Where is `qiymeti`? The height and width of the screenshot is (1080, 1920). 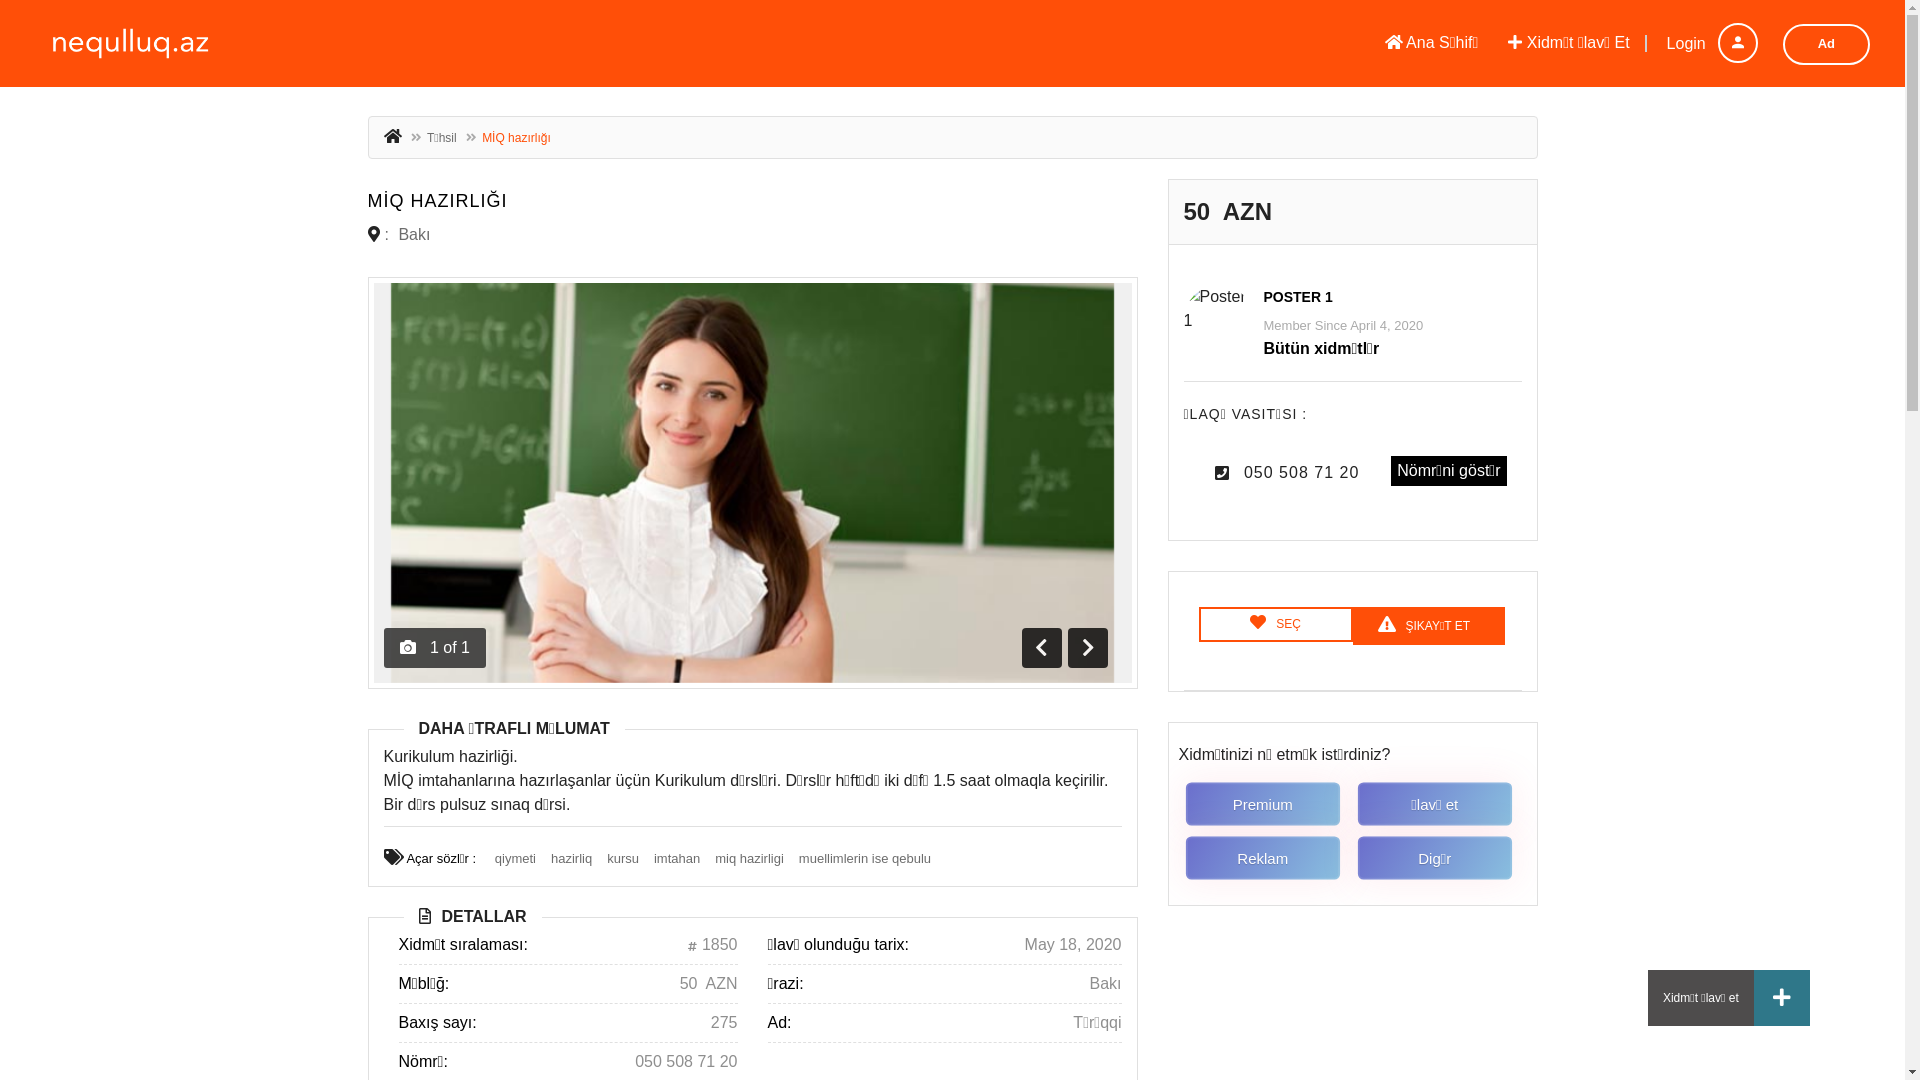
qiymeti is located at coordinates (516, 858).